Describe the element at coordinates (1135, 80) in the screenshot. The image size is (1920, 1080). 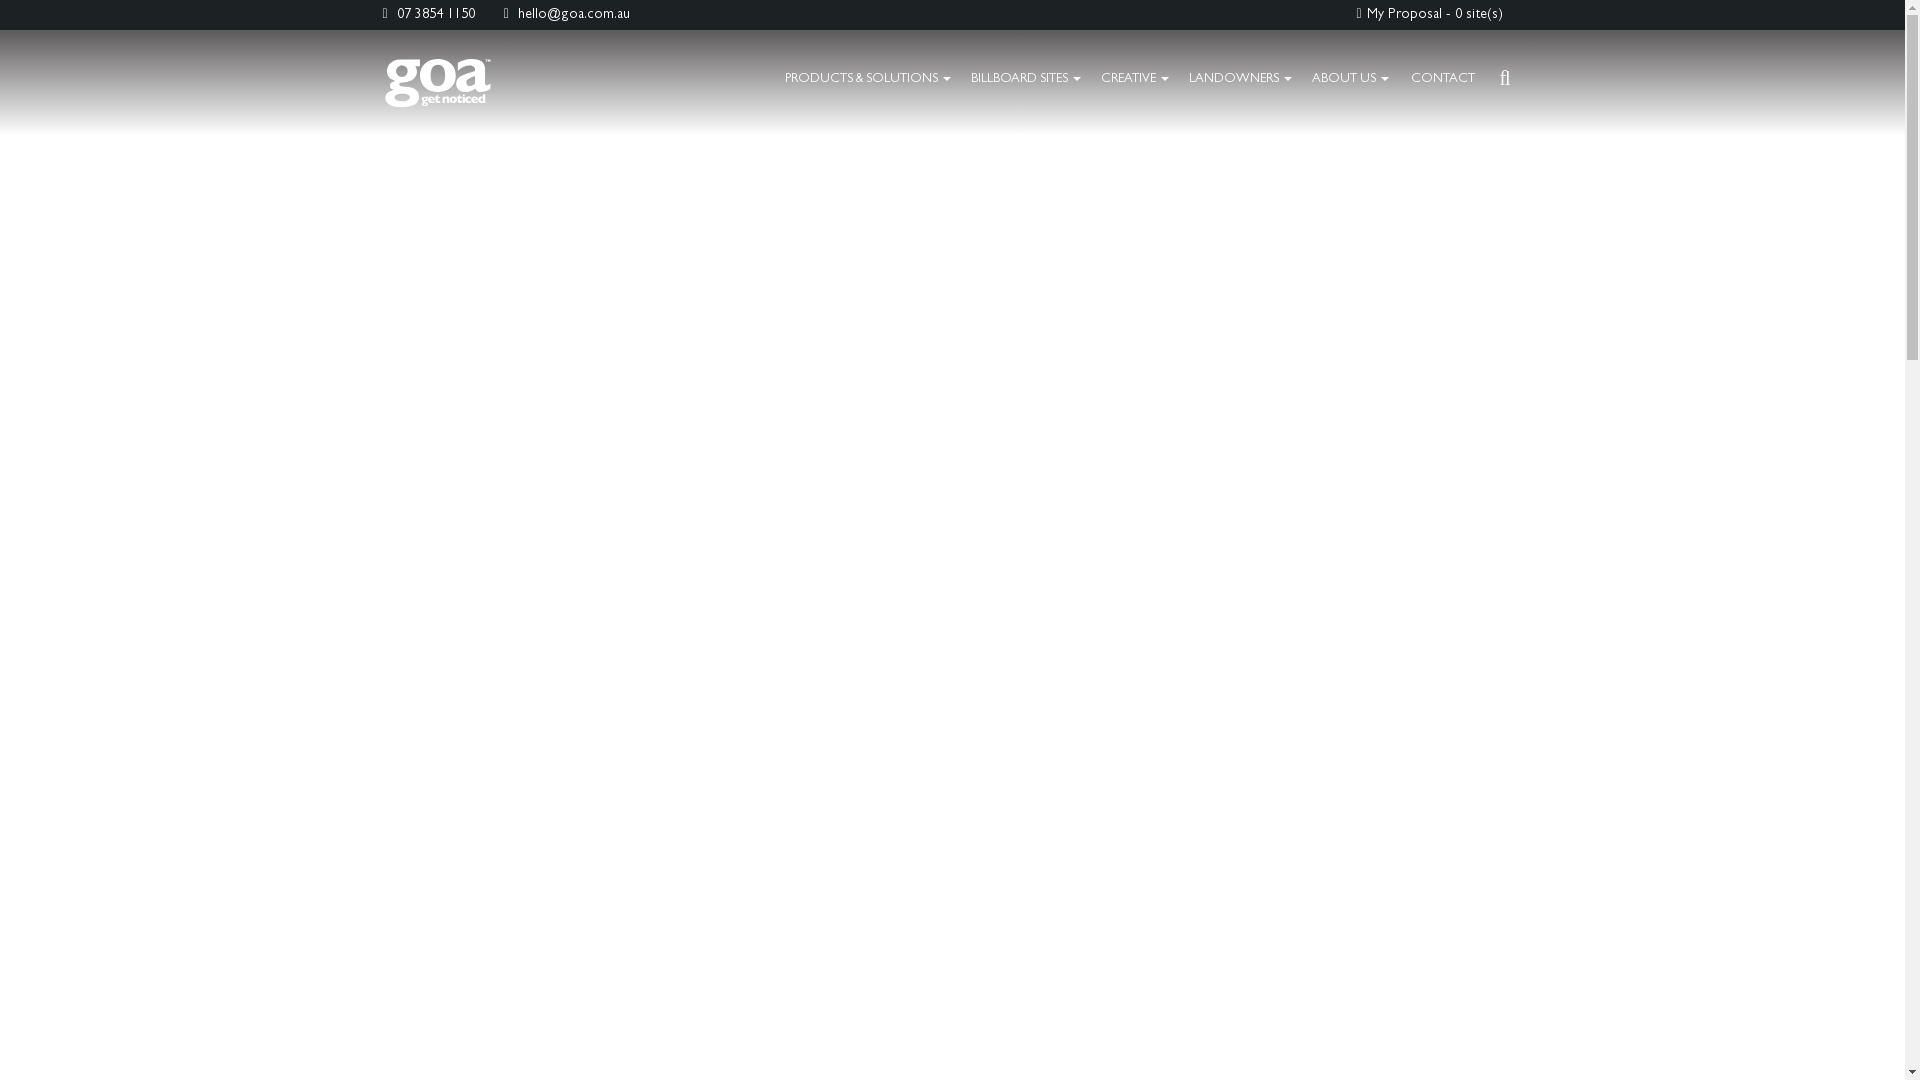
I see `CREATIVE` at that location.